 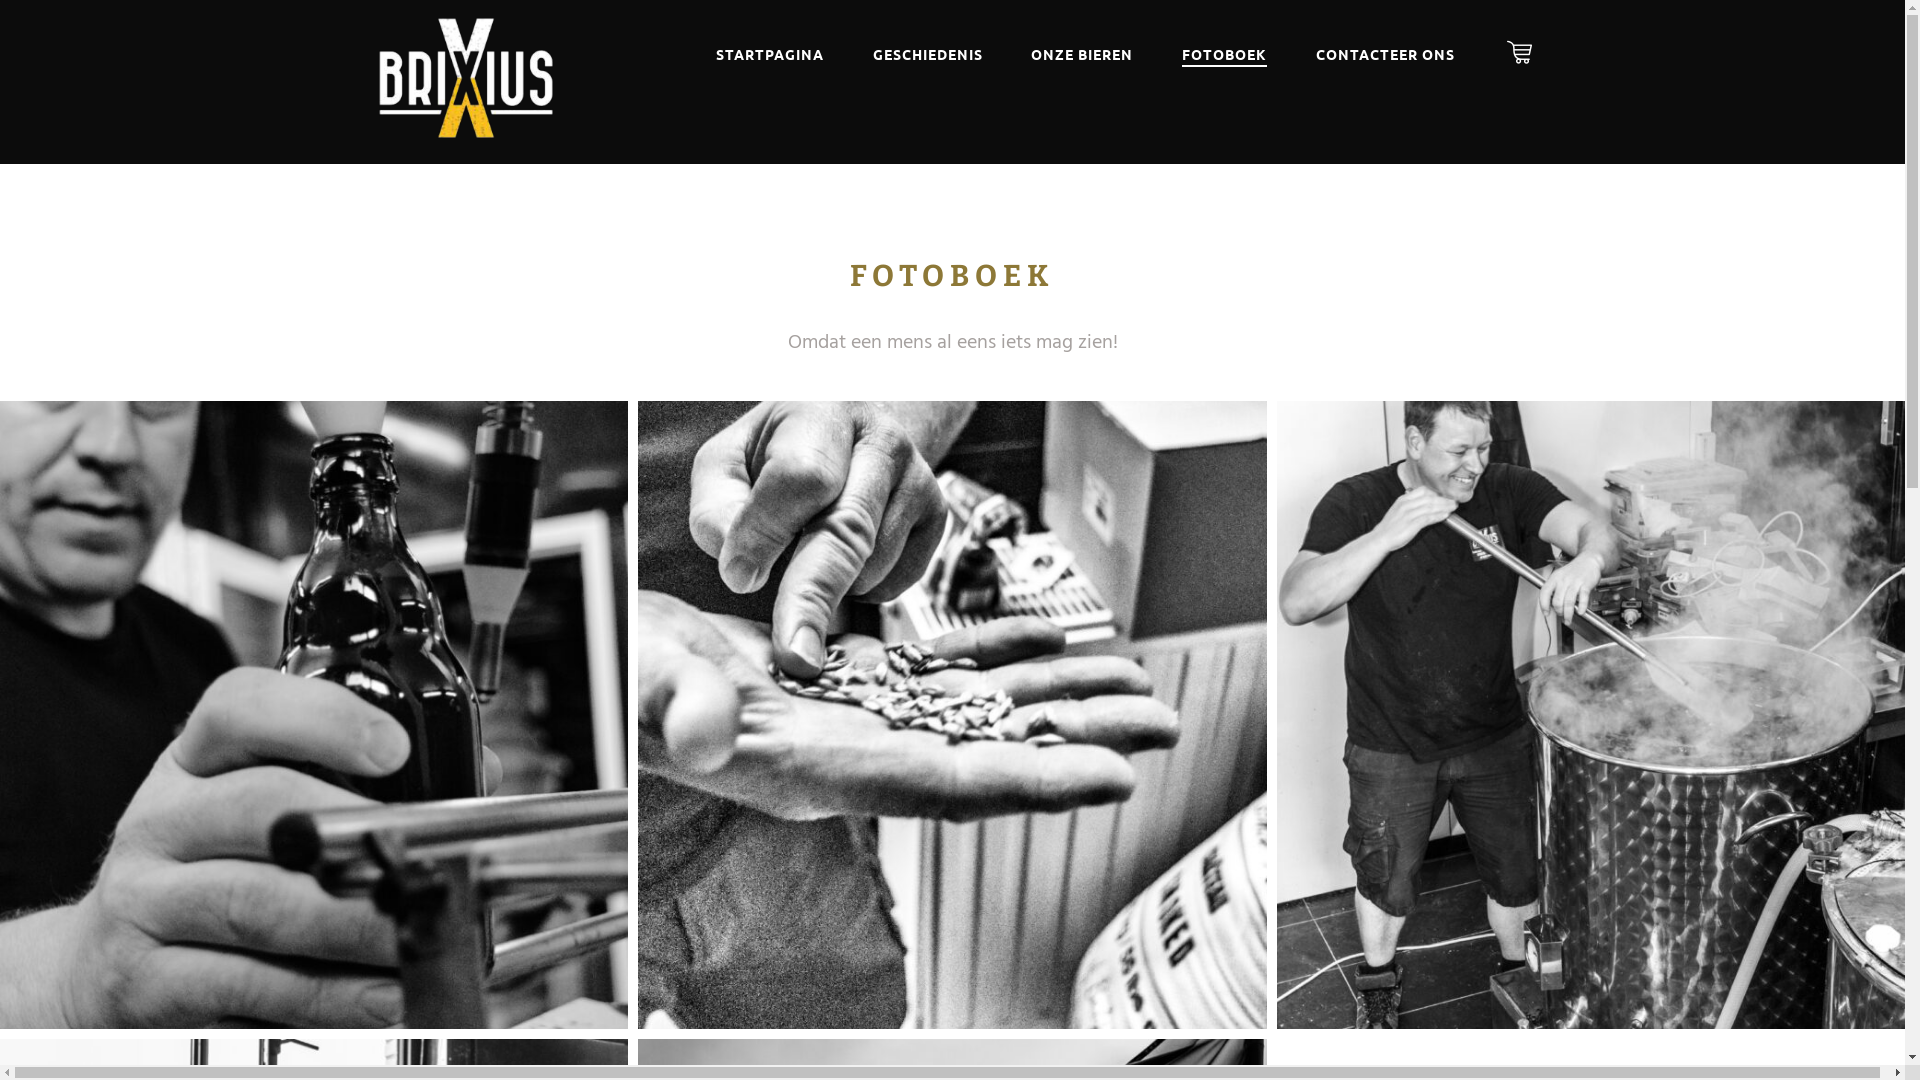 What do you see at coordinates (1591, 715) in the screenshot?
I see `Roeren` at bounding box center [1591, 715].